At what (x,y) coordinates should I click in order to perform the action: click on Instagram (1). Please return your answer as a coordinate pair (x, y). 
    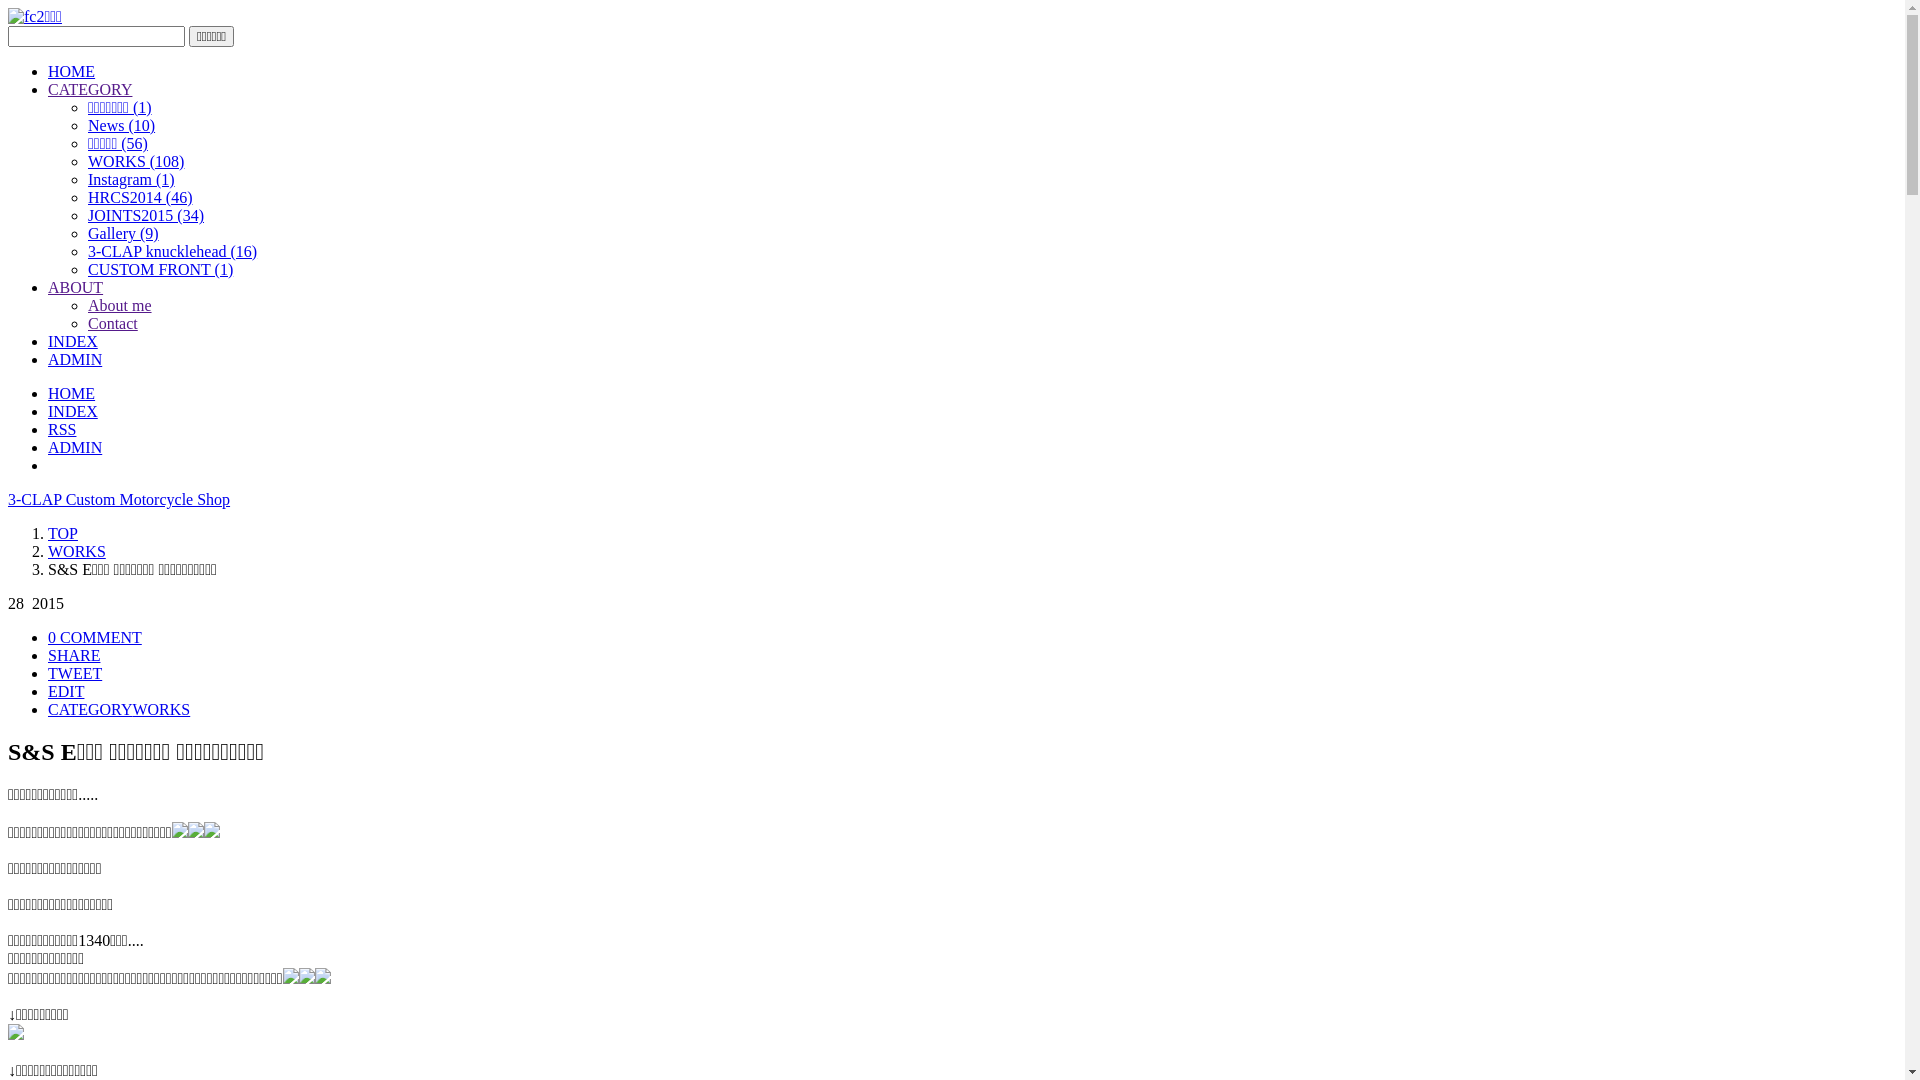
    Looking at the image, I should click on (132, 180).